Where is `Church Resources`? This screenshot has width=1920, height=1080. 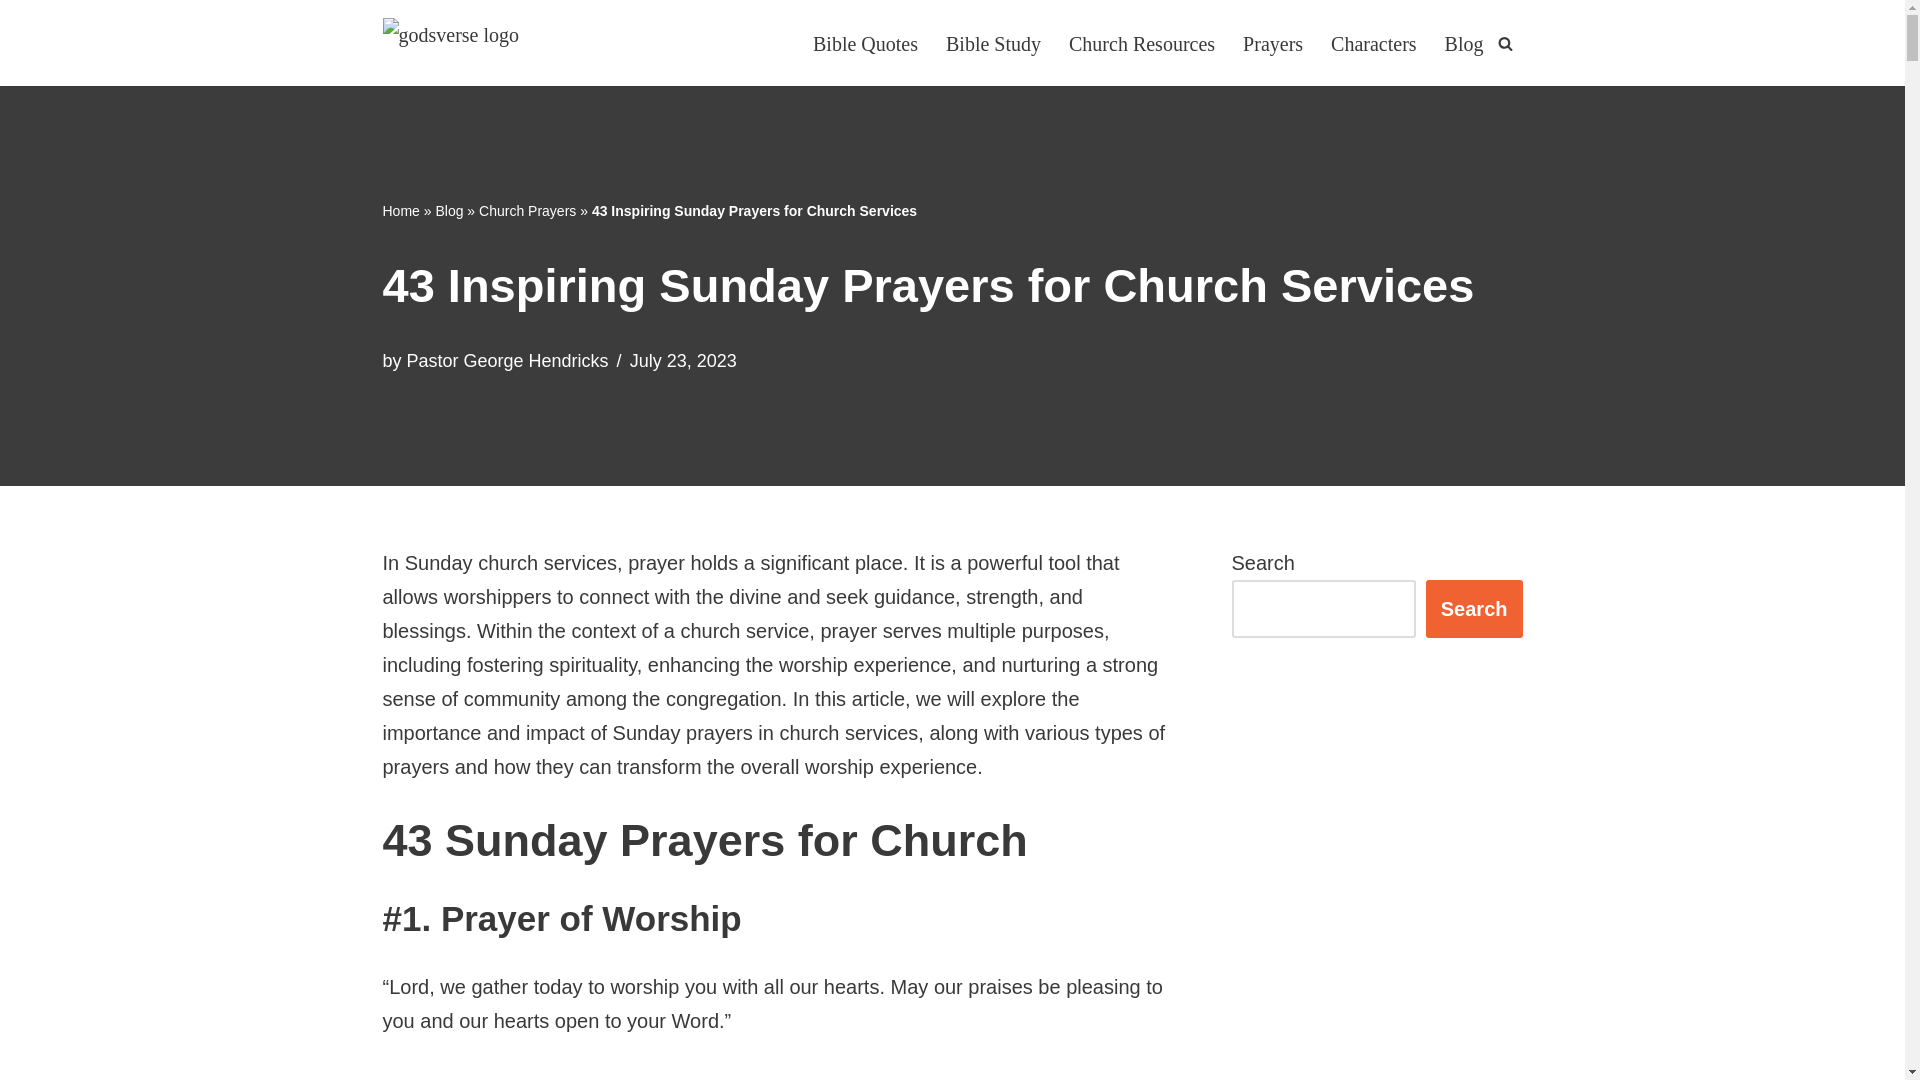 Church Resources is located at coordinates (1142, 42).